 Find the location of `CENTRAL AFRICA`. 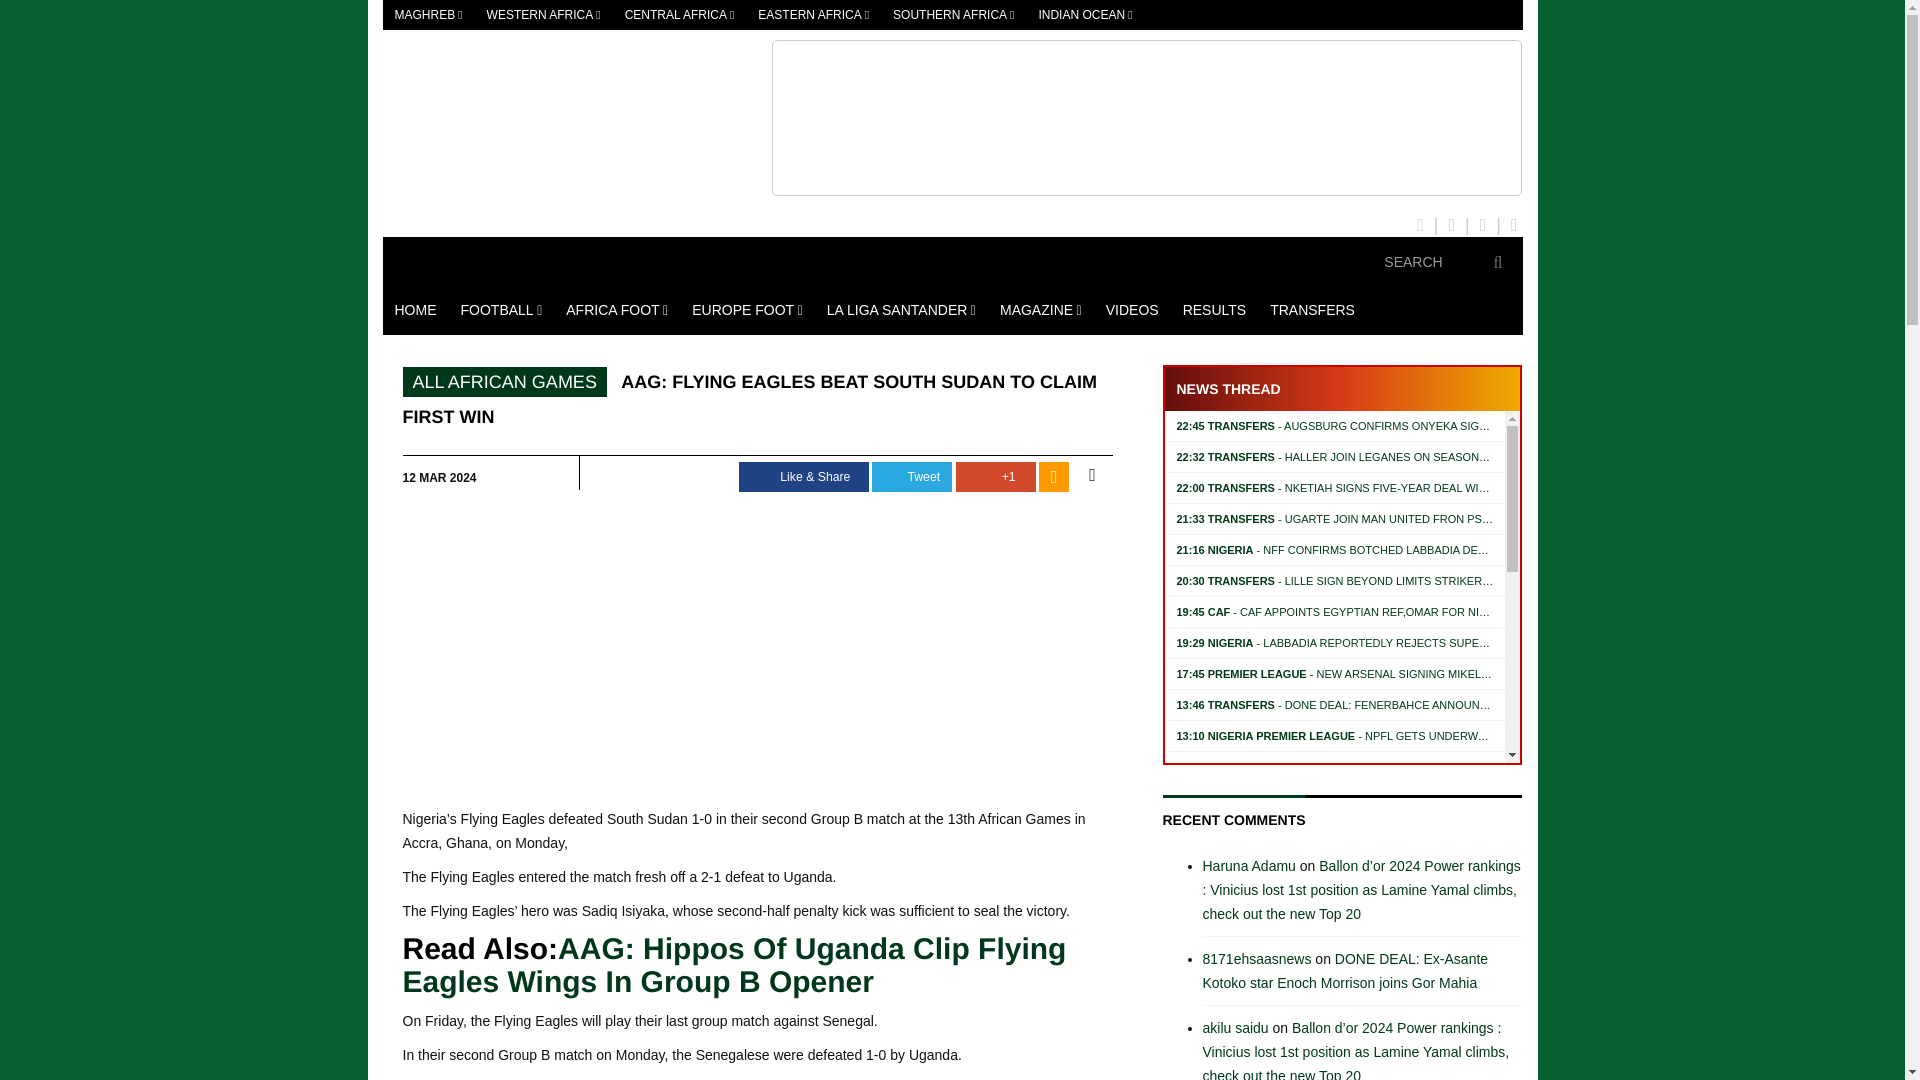

CENTRAL AFRICA is located at coordinates (679, 15).